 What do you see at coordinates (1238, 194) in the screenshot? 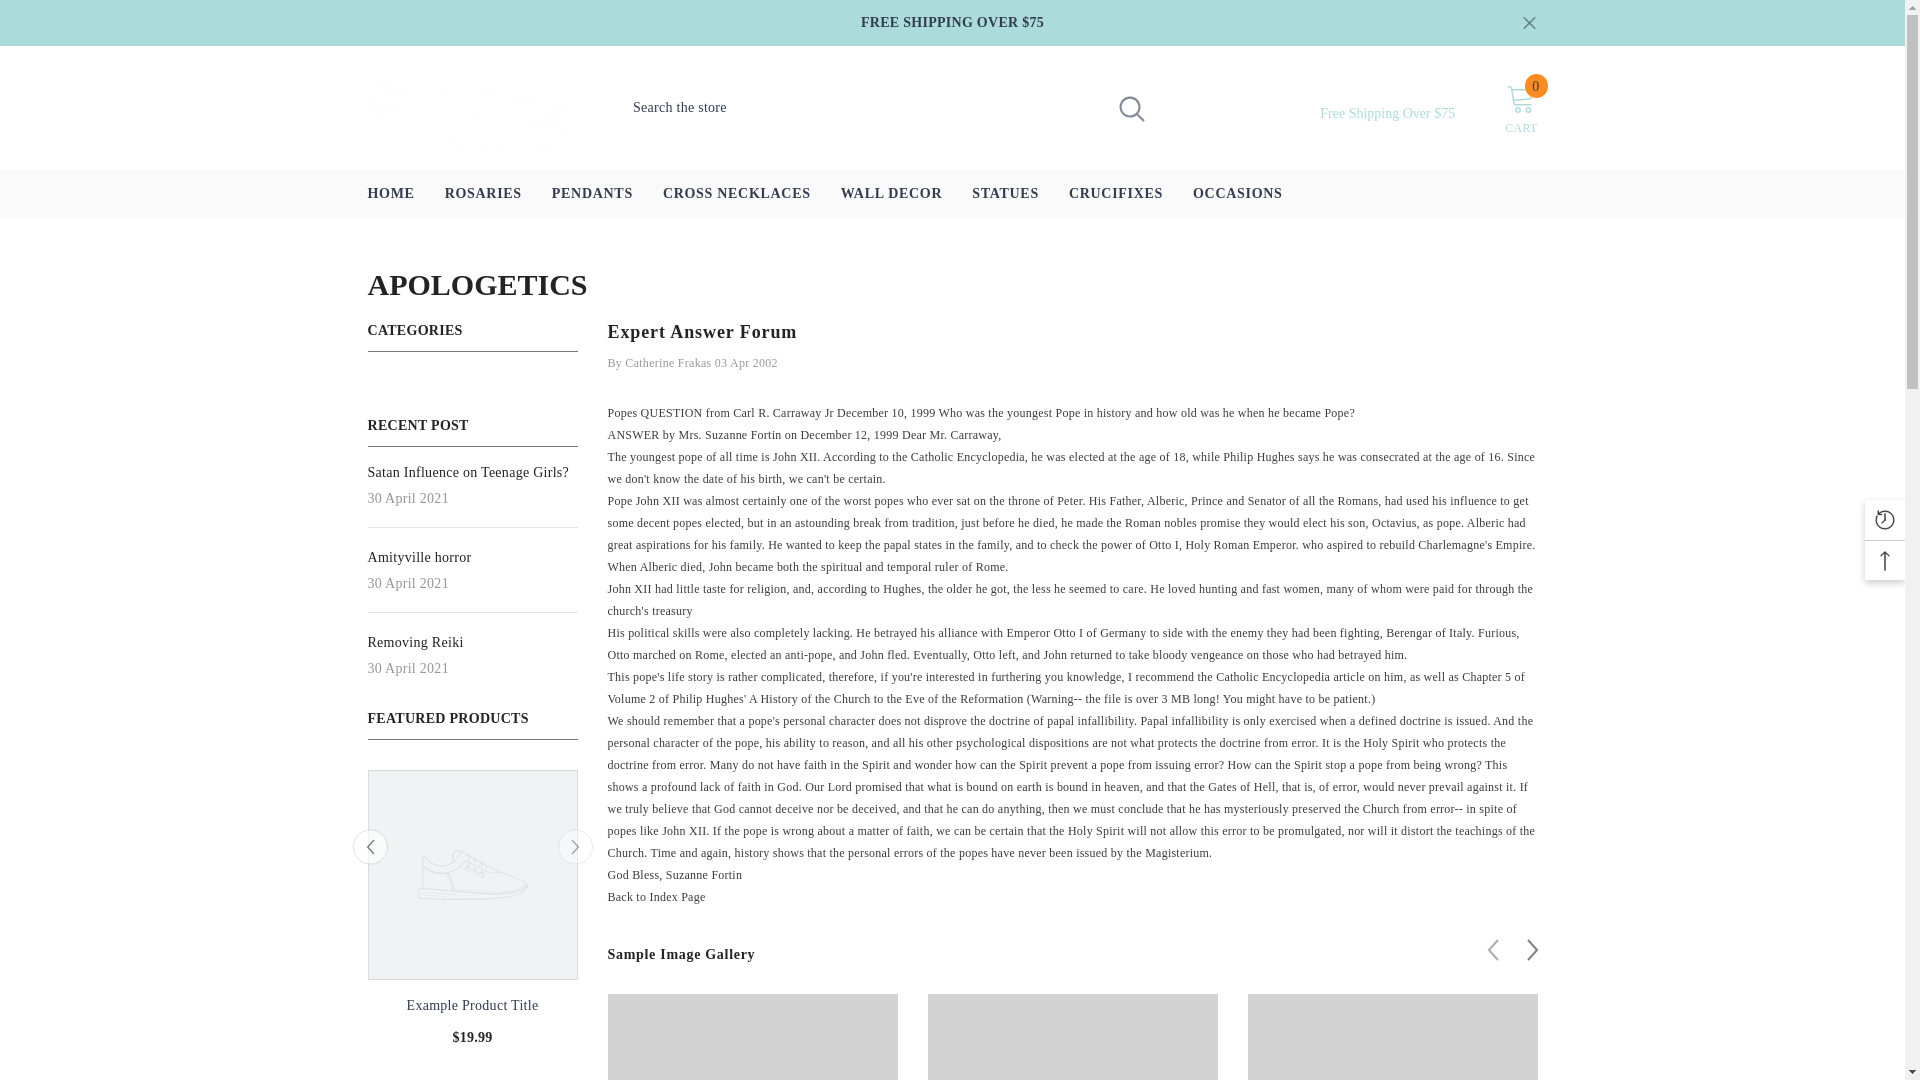
I see `OCCASIONS` at bounding box center [1238, 194].